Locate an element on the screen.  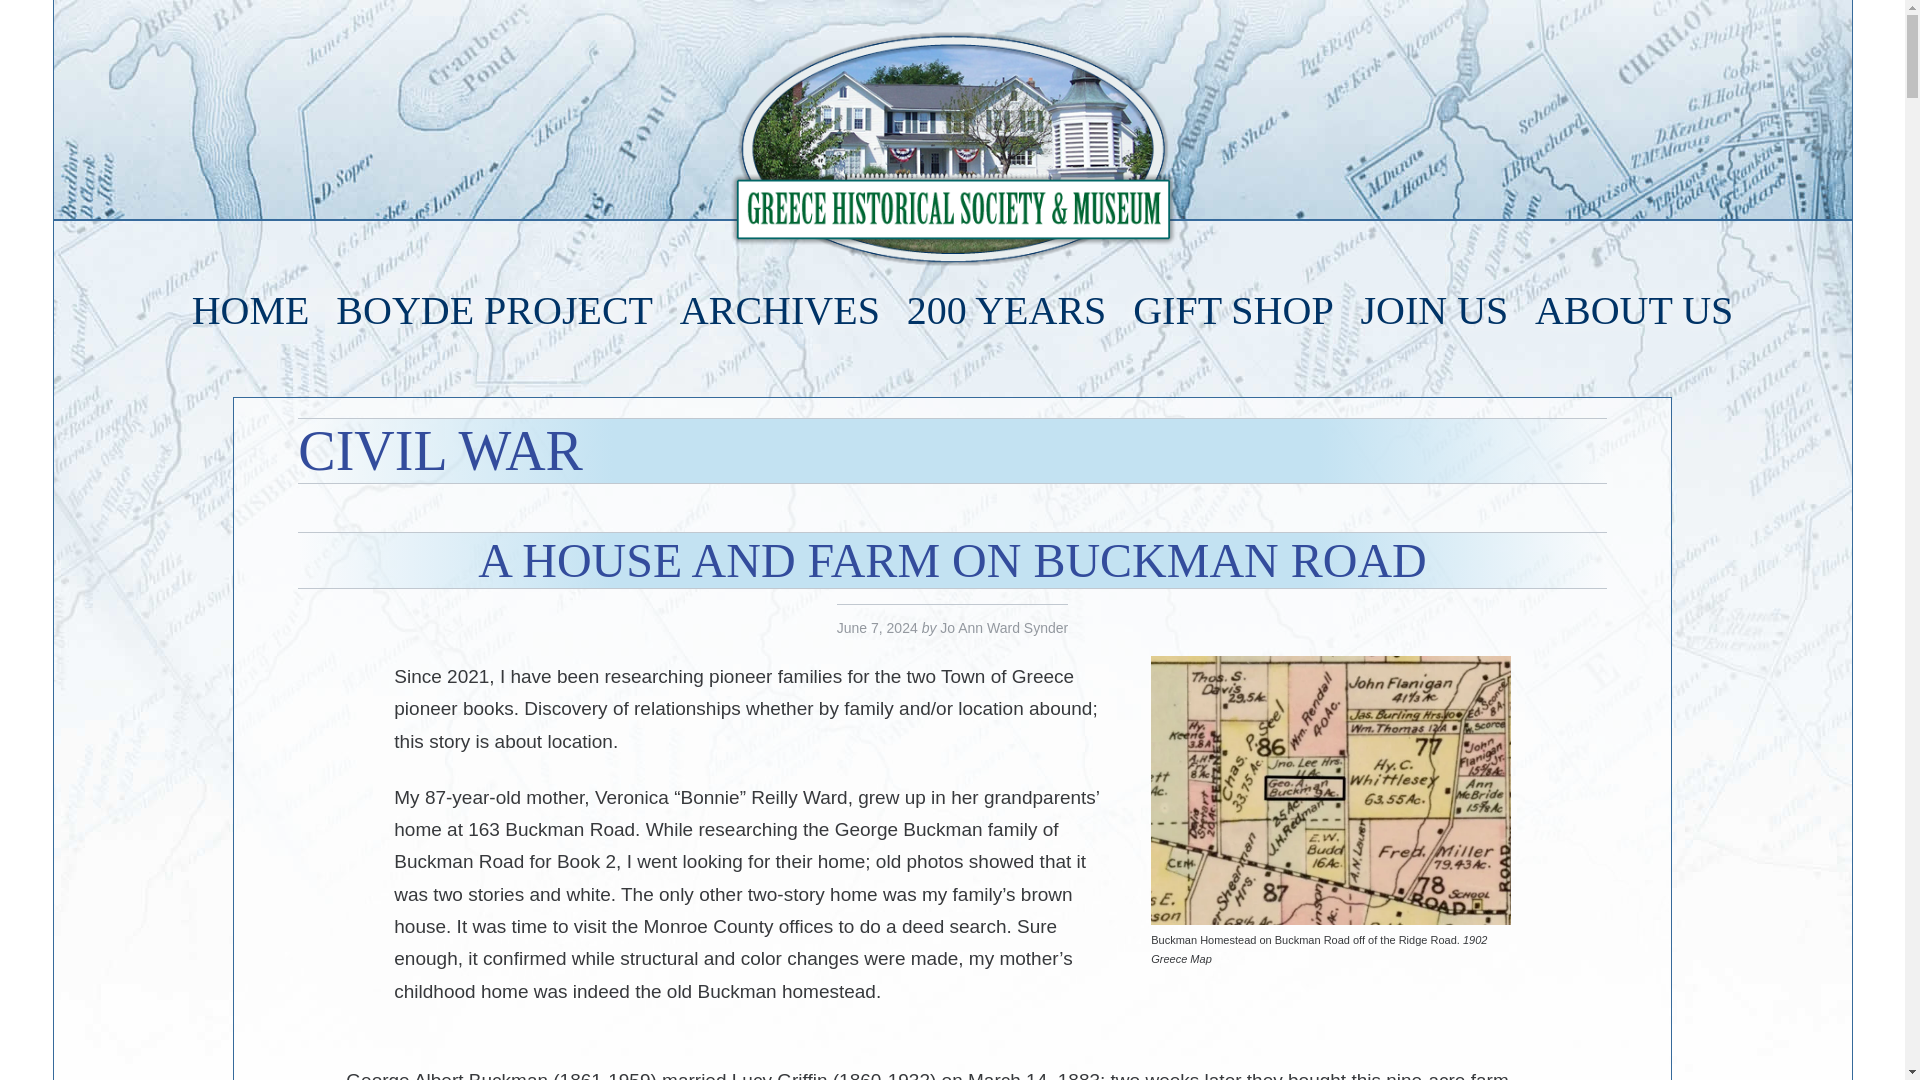
HOME is located at coordinates (251, 310).